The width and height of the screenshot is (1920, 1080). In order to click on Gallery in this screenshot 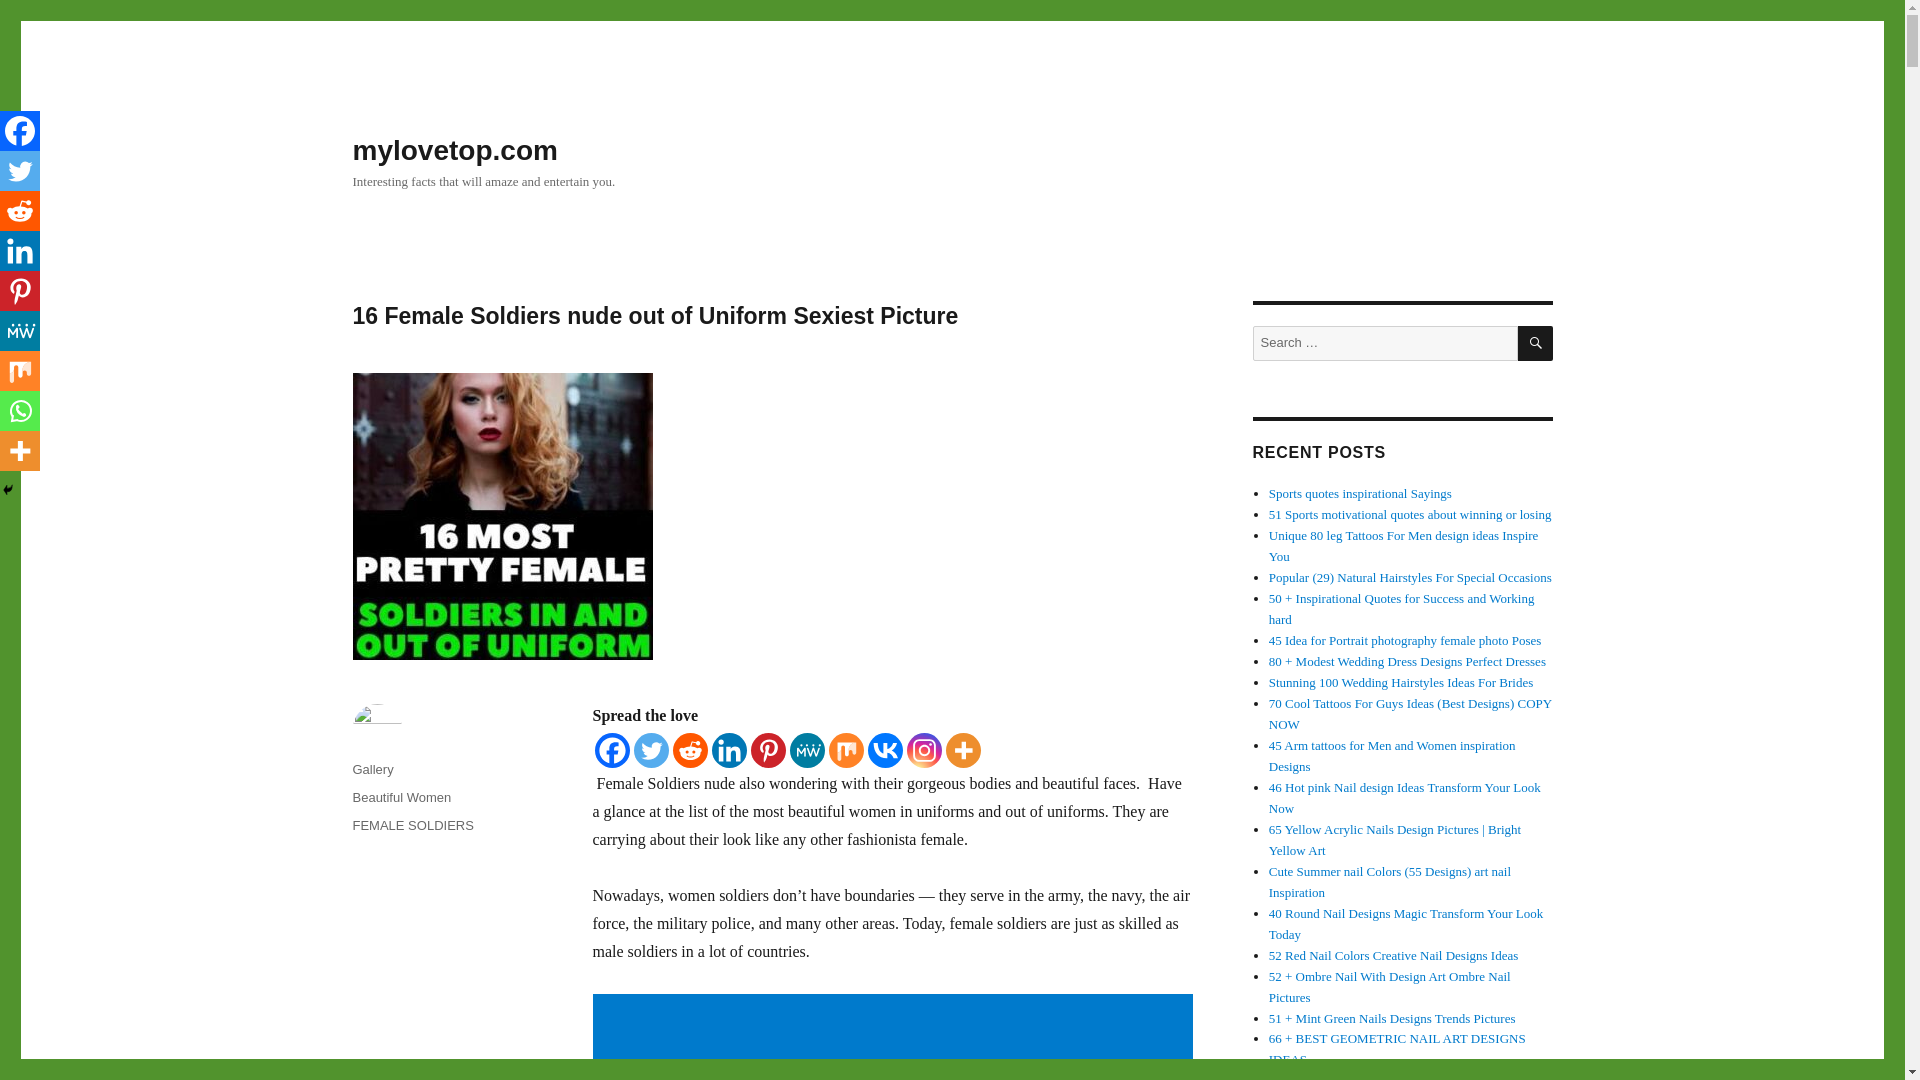, I will do `click(372, 769)`.